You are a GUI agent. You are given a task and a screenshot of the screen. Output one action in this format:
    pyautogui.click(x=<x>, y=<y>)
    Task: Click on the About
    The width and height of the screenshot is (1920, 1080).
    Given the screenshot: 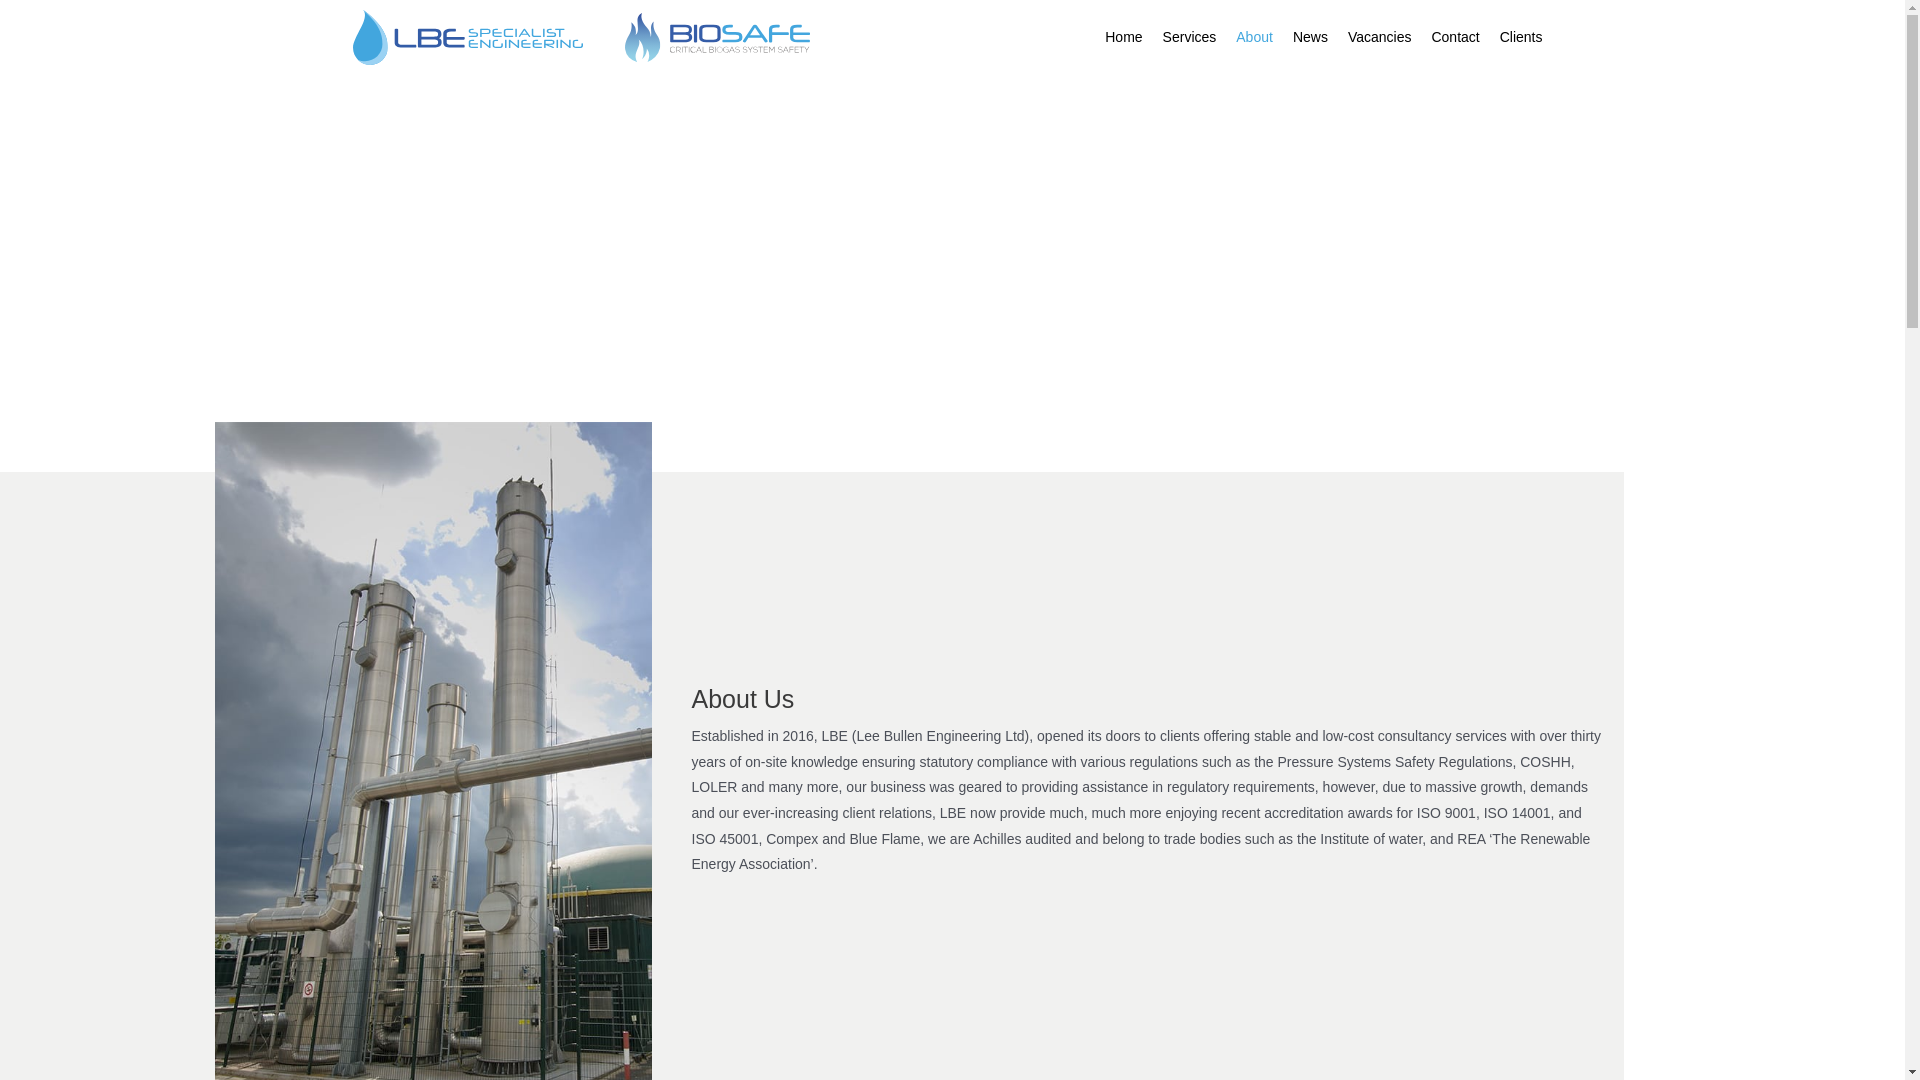 What is the action you would take?
    pyautogui.click(x=1254, y=38)
    